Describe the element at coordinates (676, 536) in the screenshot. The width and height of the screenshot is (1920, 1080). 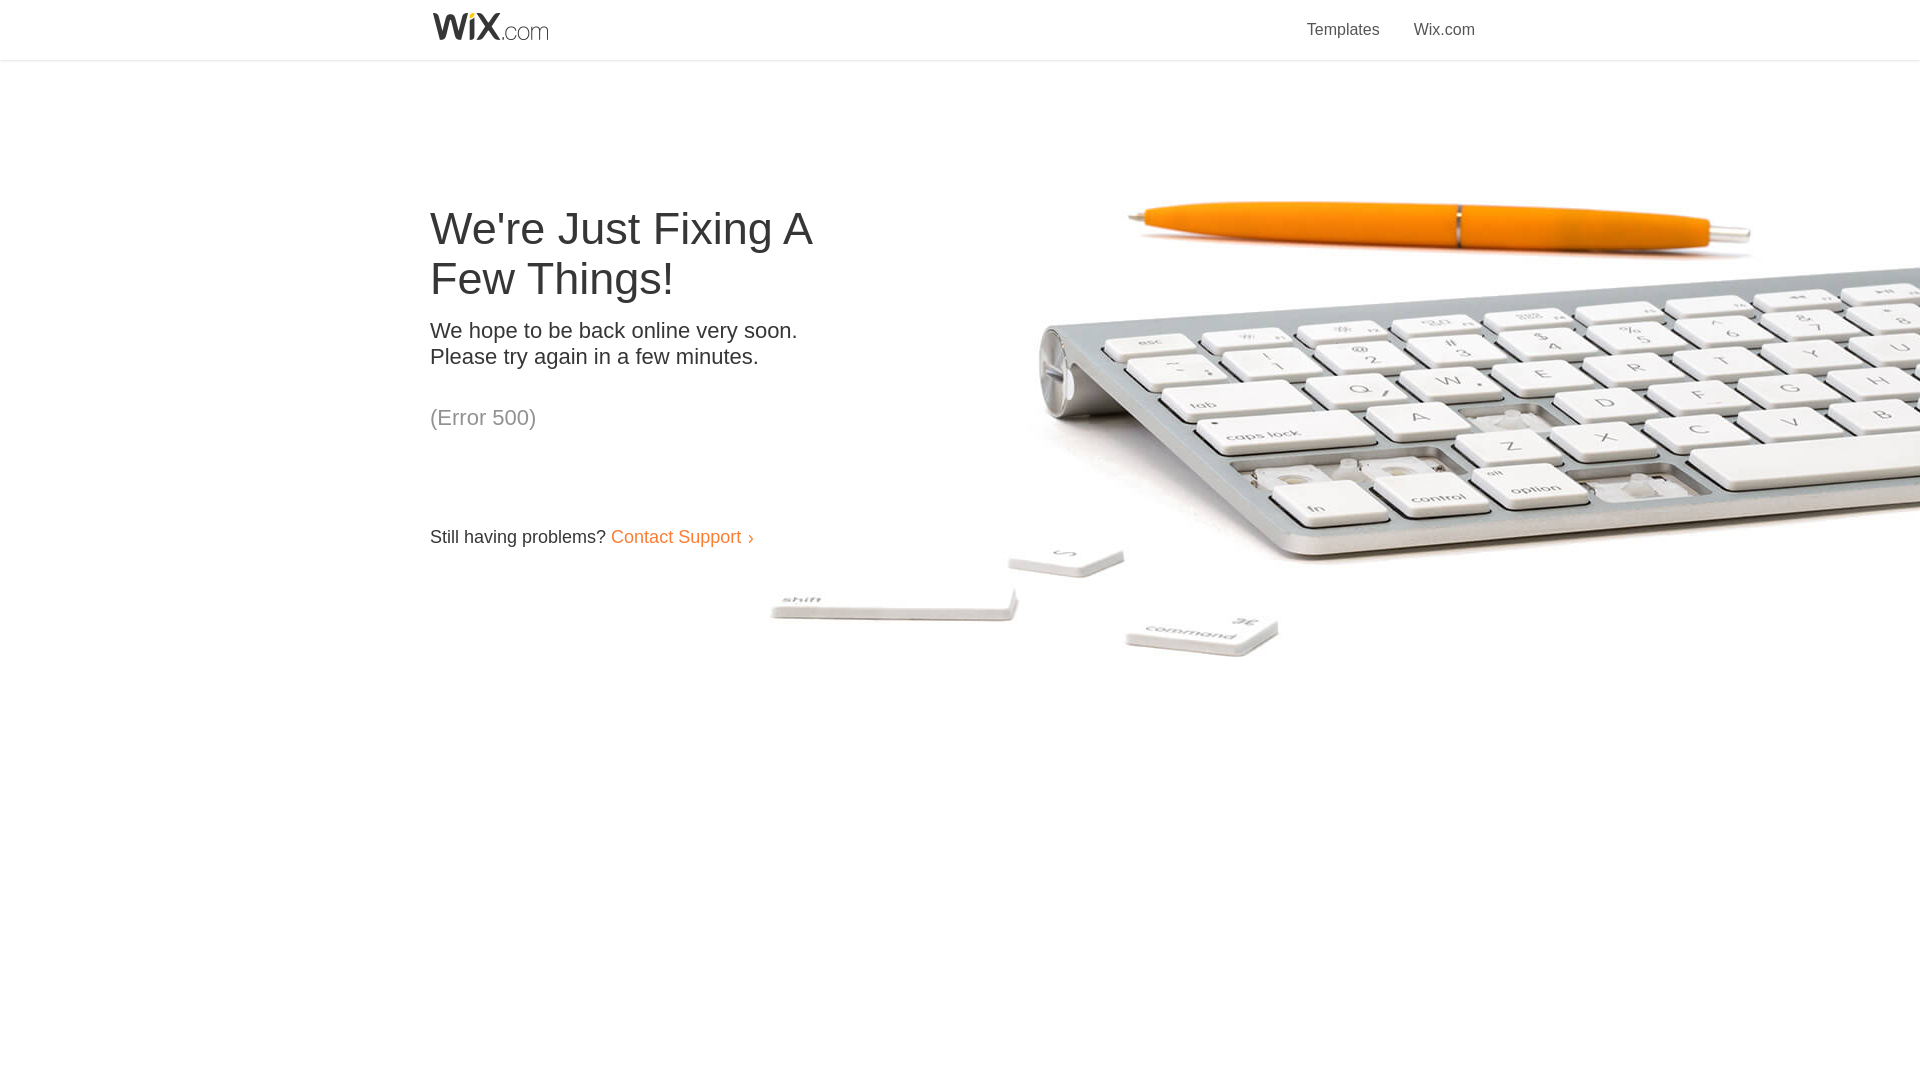
I see `Contact Support` at that location.